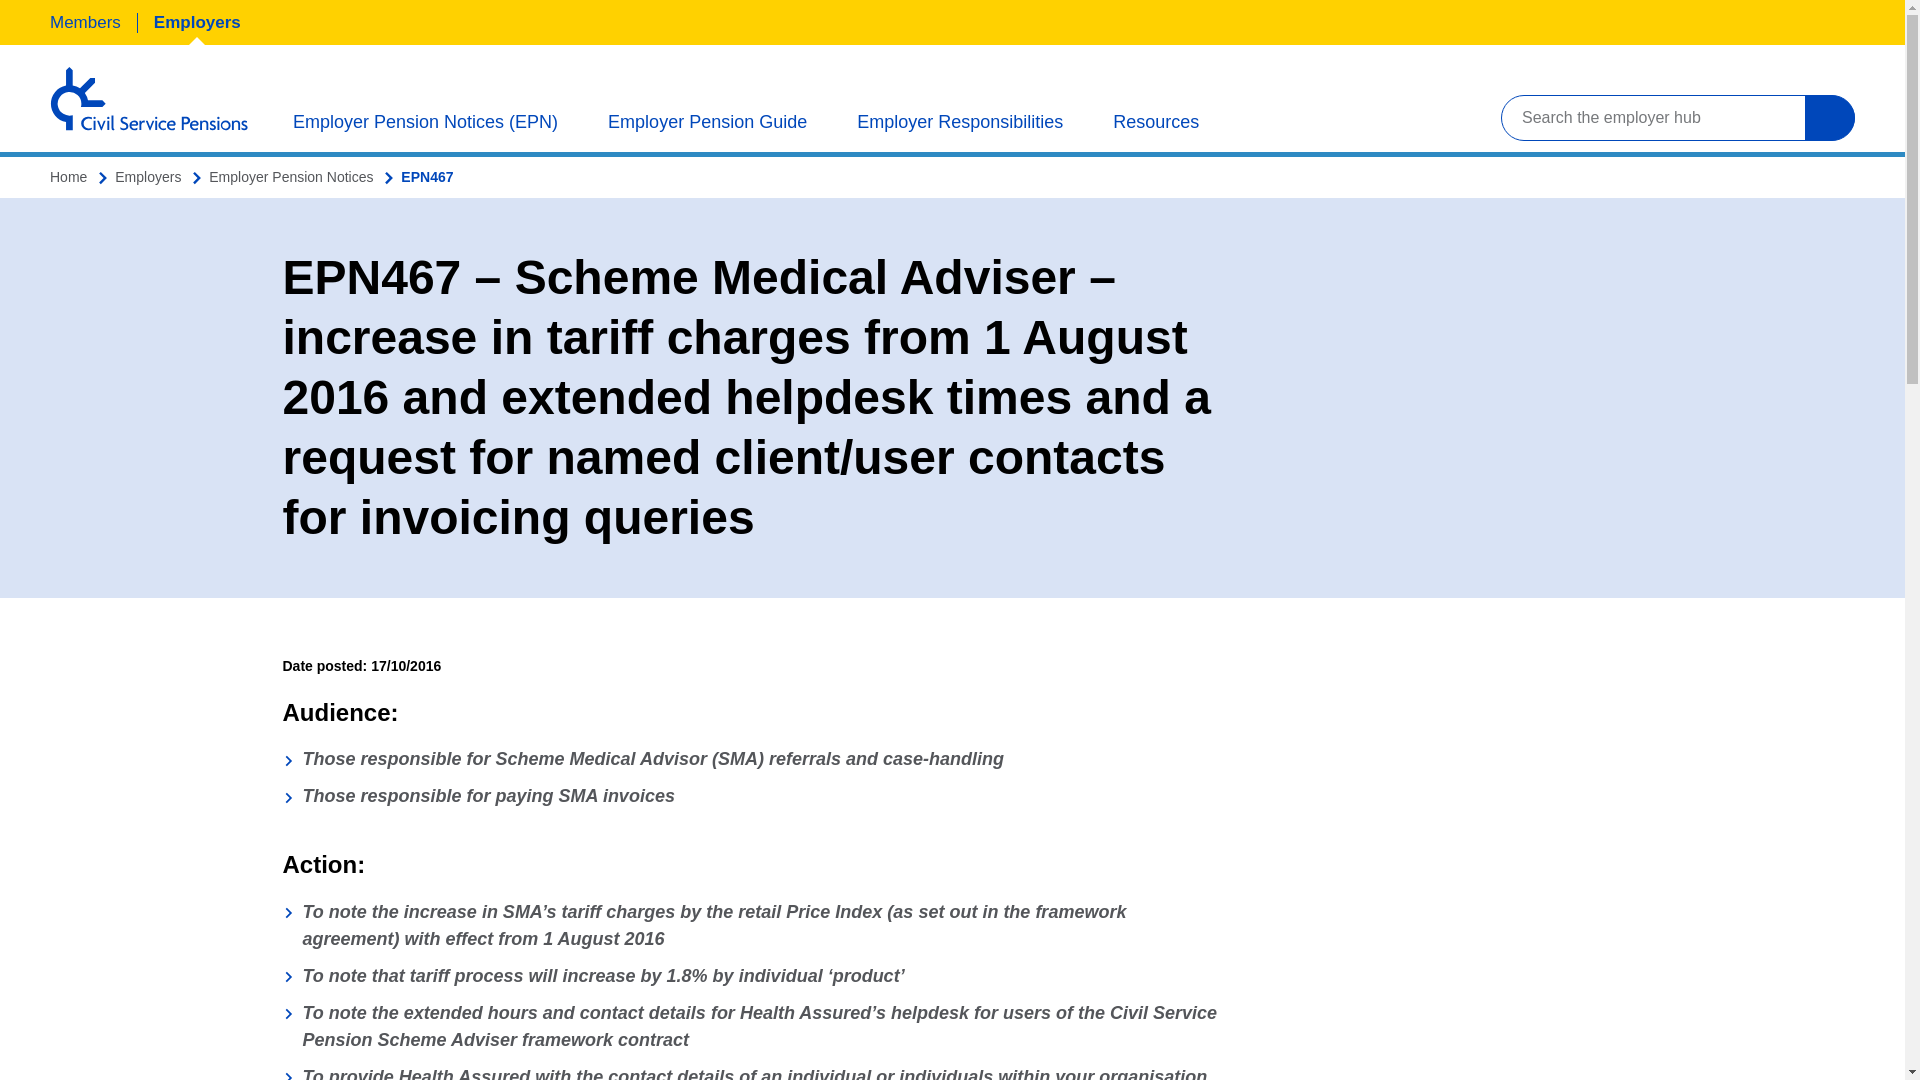 The width and height of the screenshot is (1920, 1080). I want to click on Employer Pension Guide, so click(707, 120).